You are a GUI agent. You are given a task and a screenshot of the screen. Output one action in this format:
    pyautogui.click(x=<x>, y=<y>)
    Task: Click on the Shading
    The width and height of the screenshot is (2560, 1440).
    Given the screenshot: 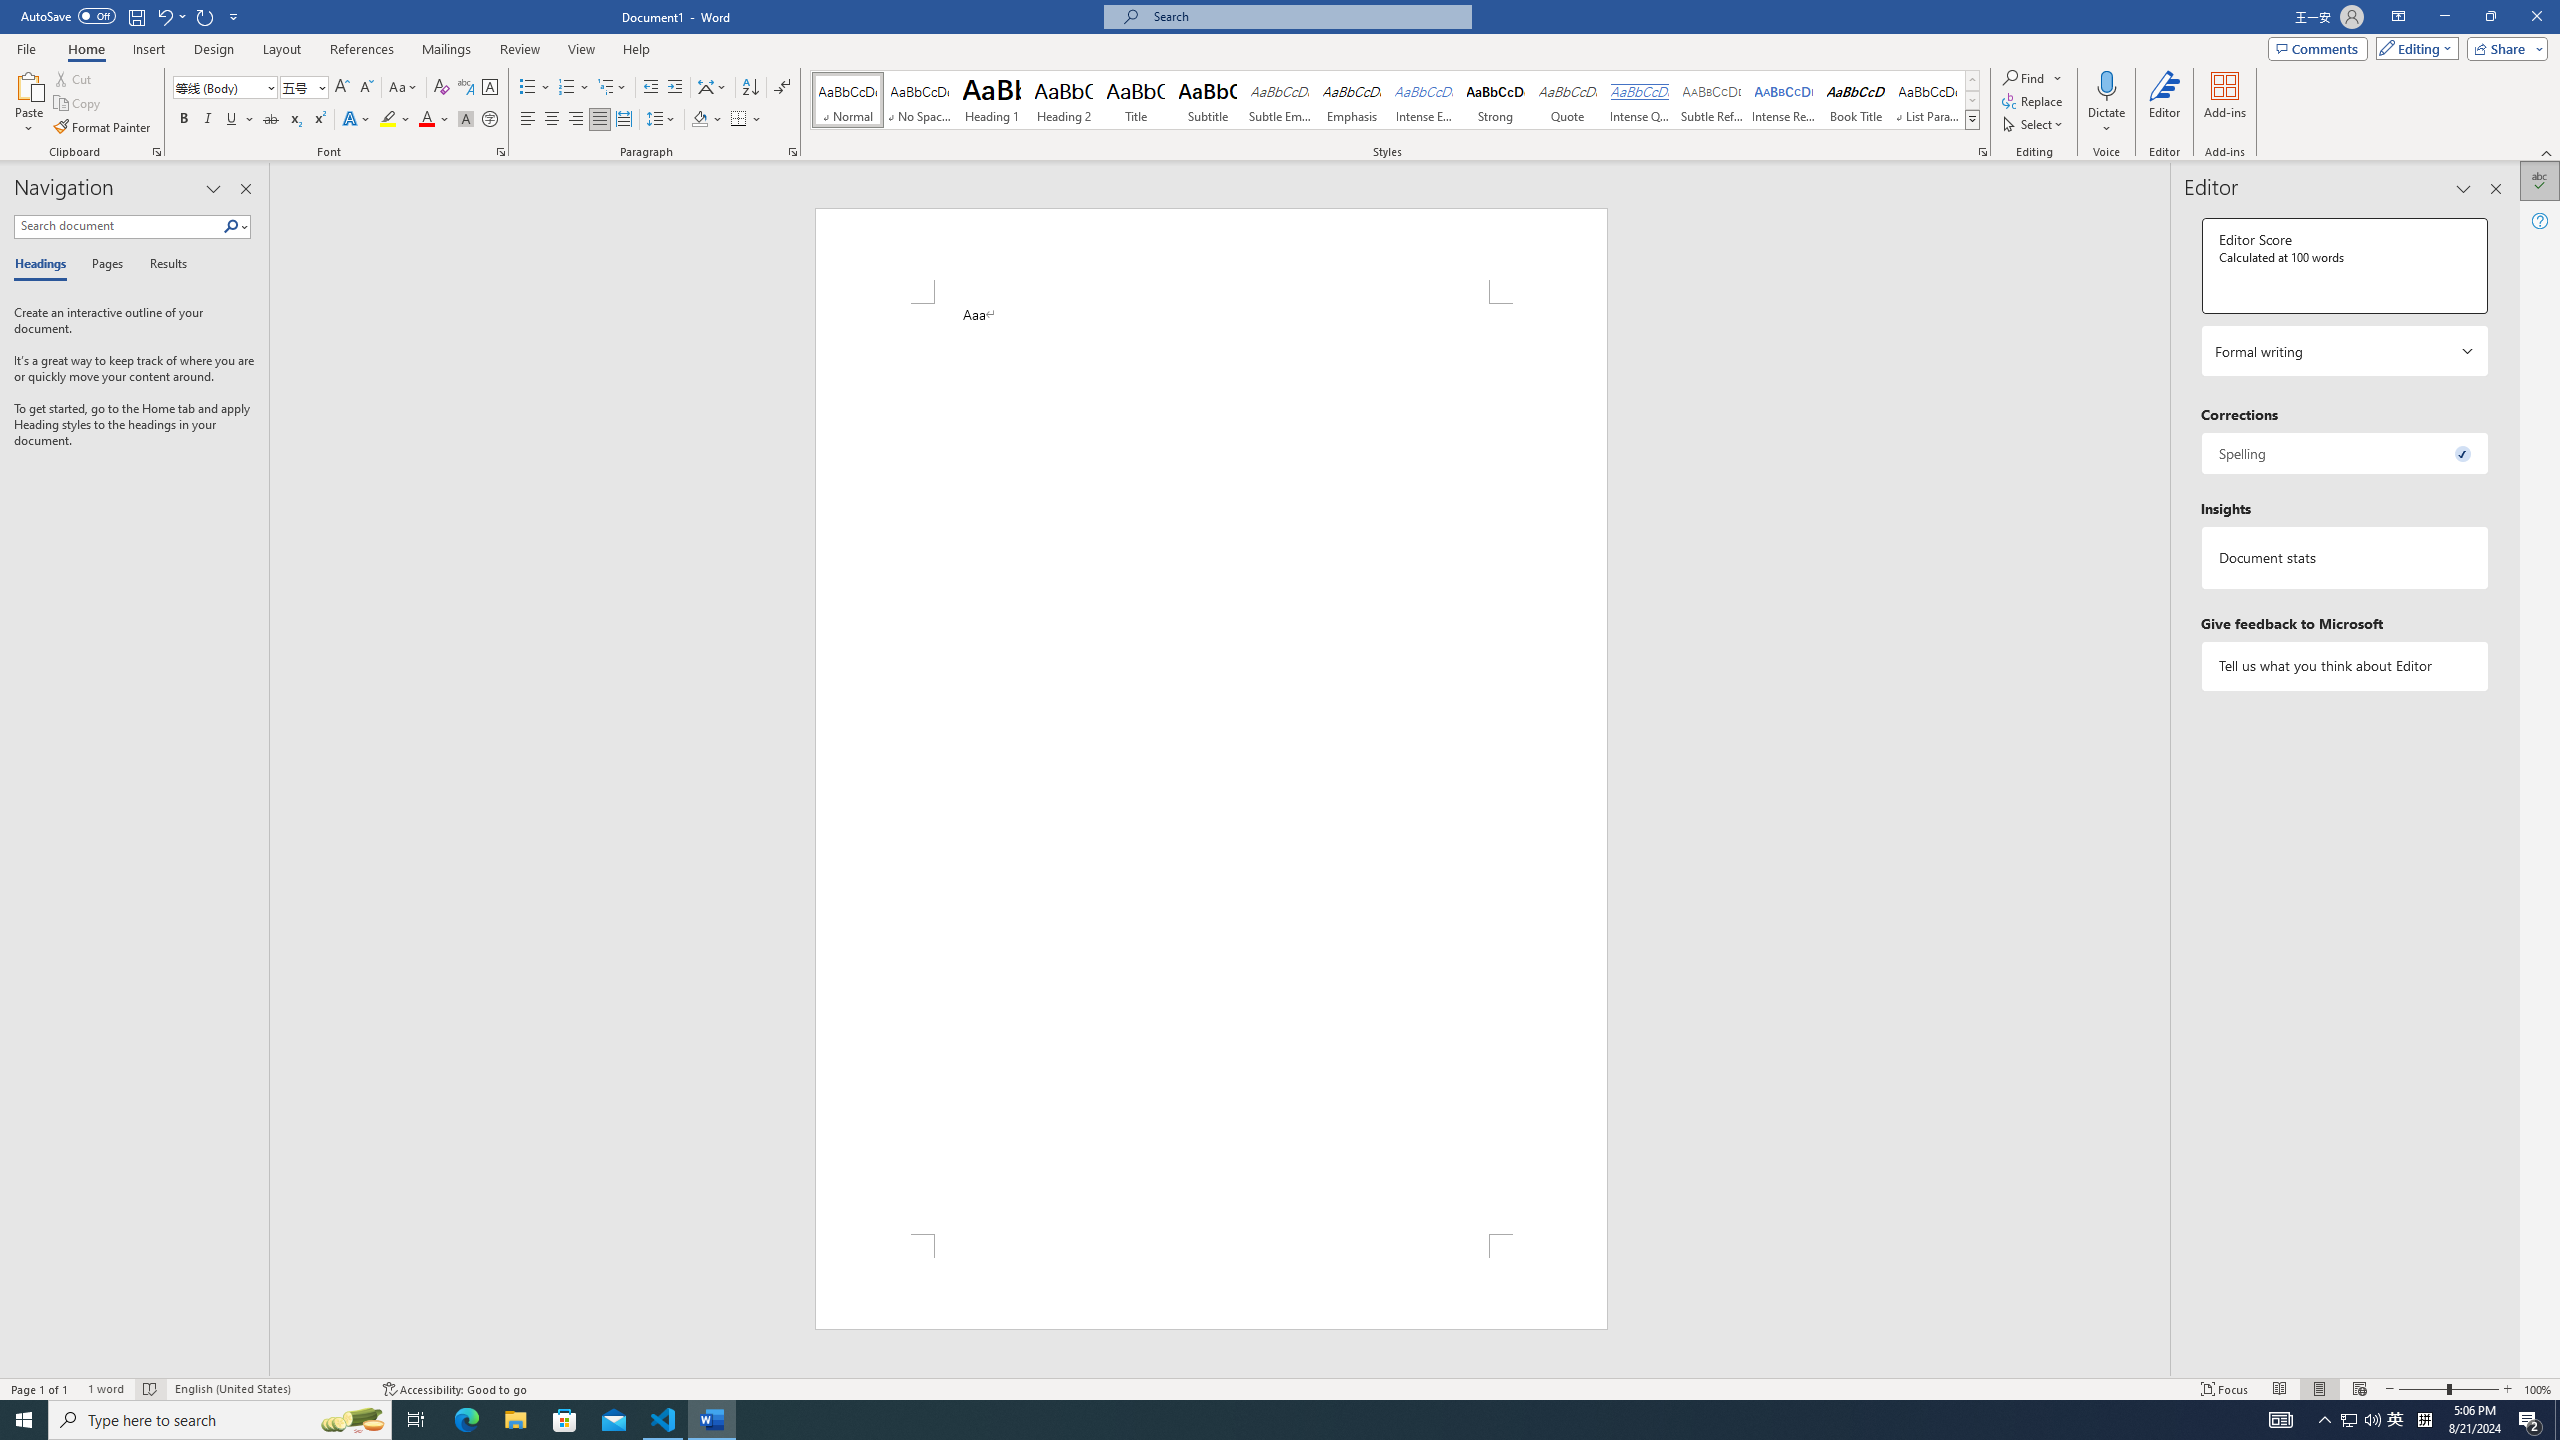 What is the action you would take?
    pyautogui.click(x=708, y=120)
    